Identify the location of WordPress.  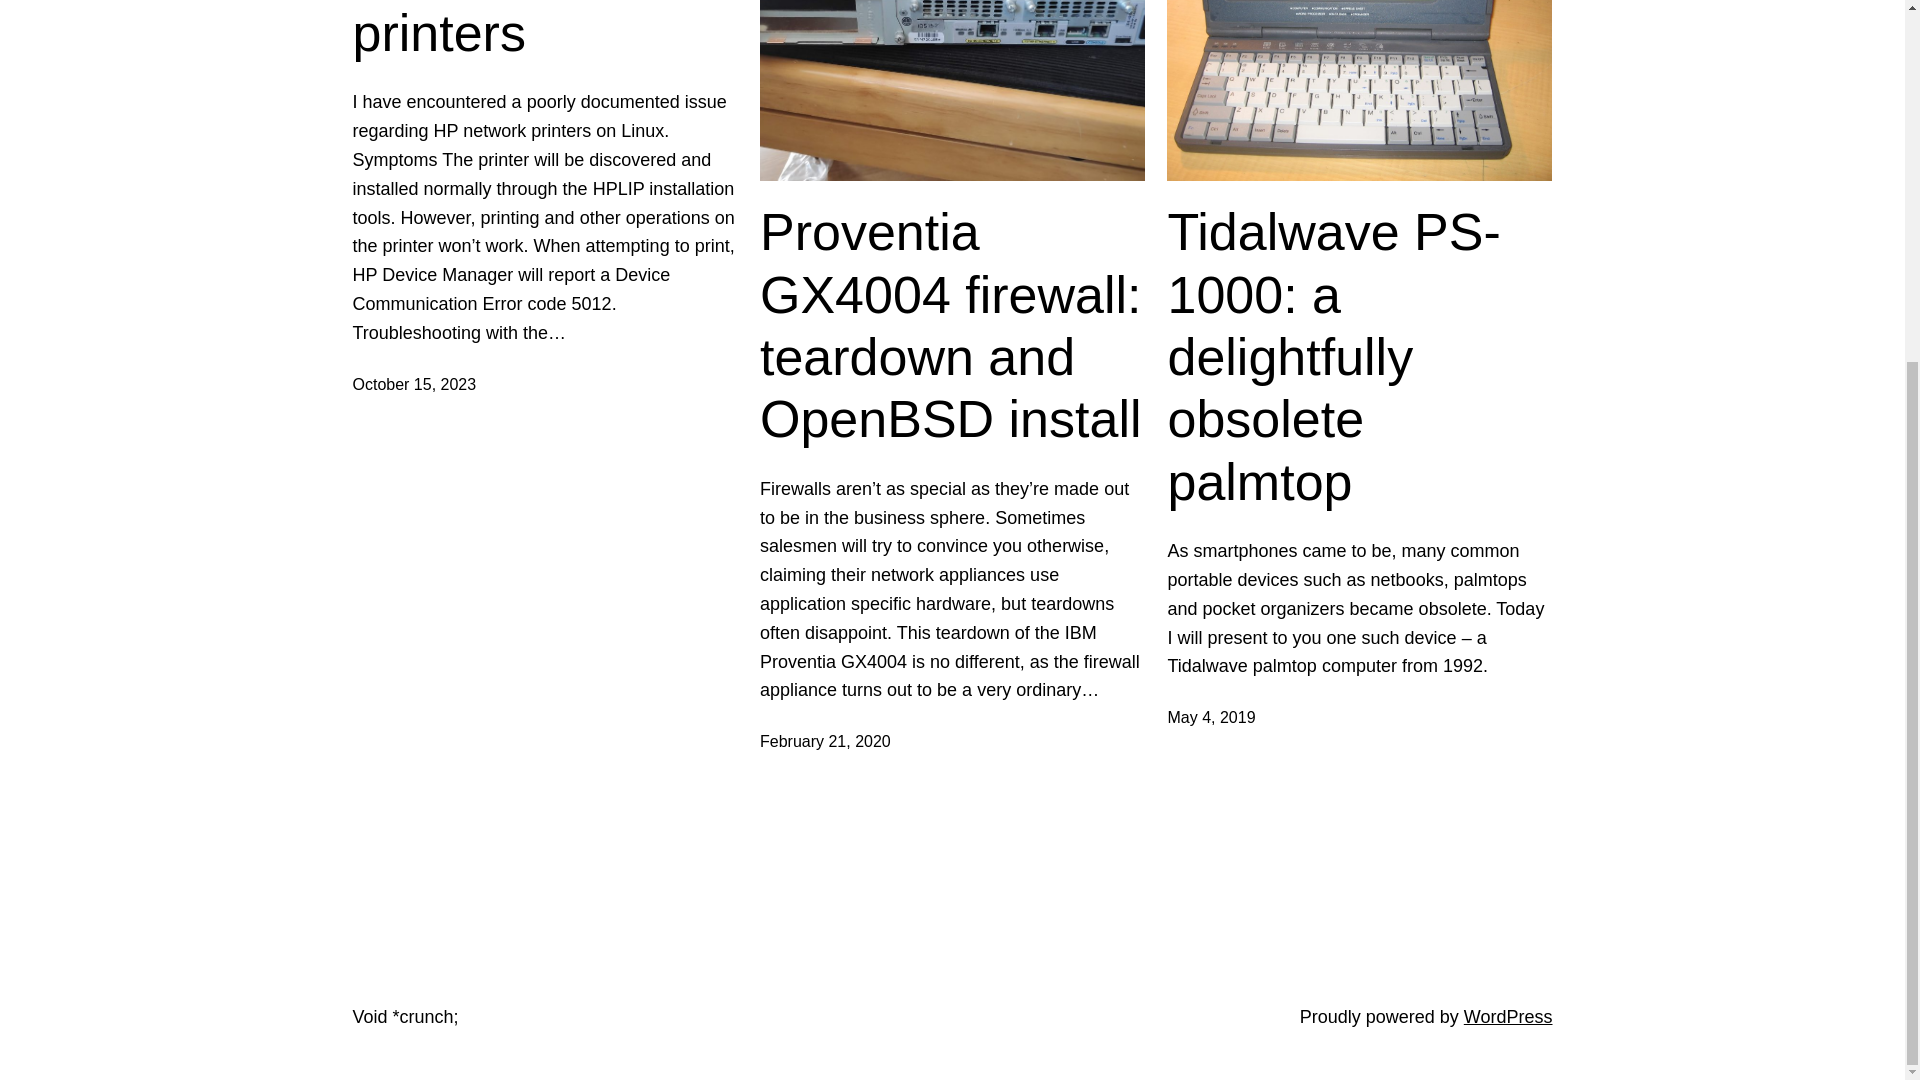
(1508, 1016).